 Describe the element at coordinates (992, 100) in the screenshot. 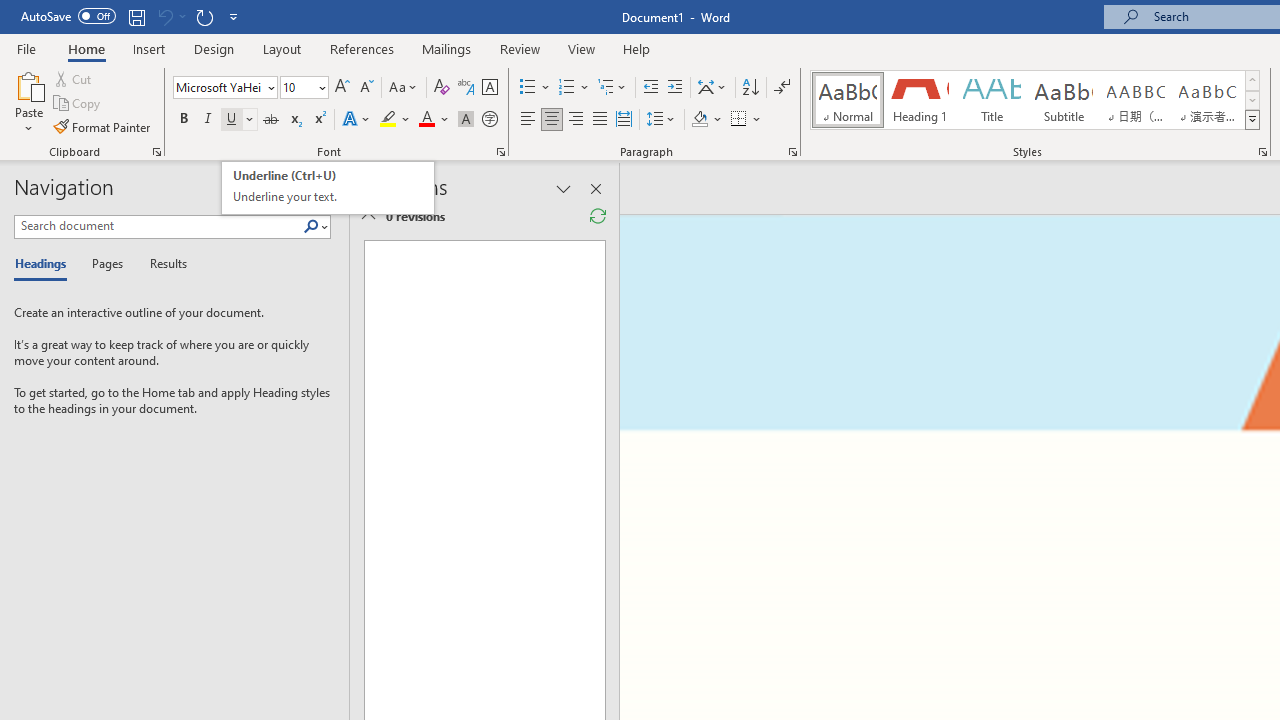

I see `Title` at that location.